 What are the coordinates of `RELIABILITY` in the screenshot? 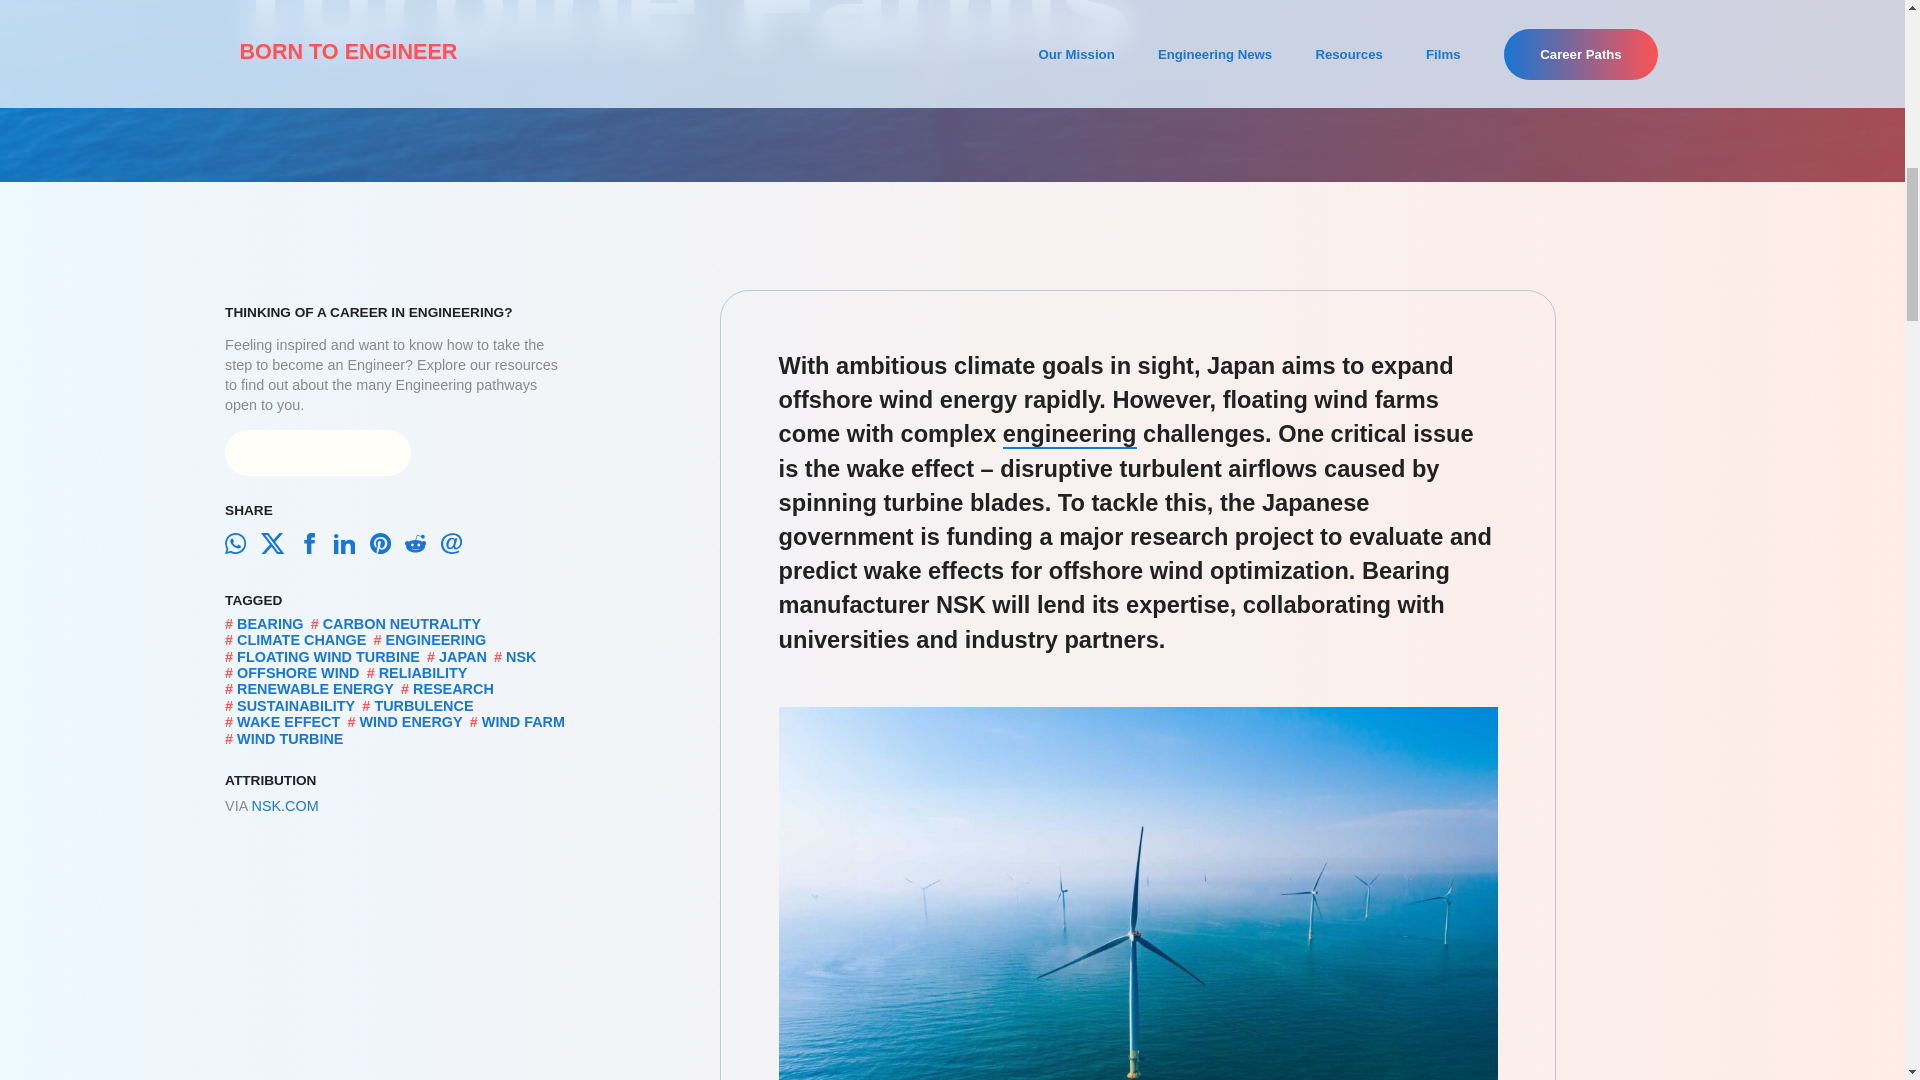 It's located at (423, 673).